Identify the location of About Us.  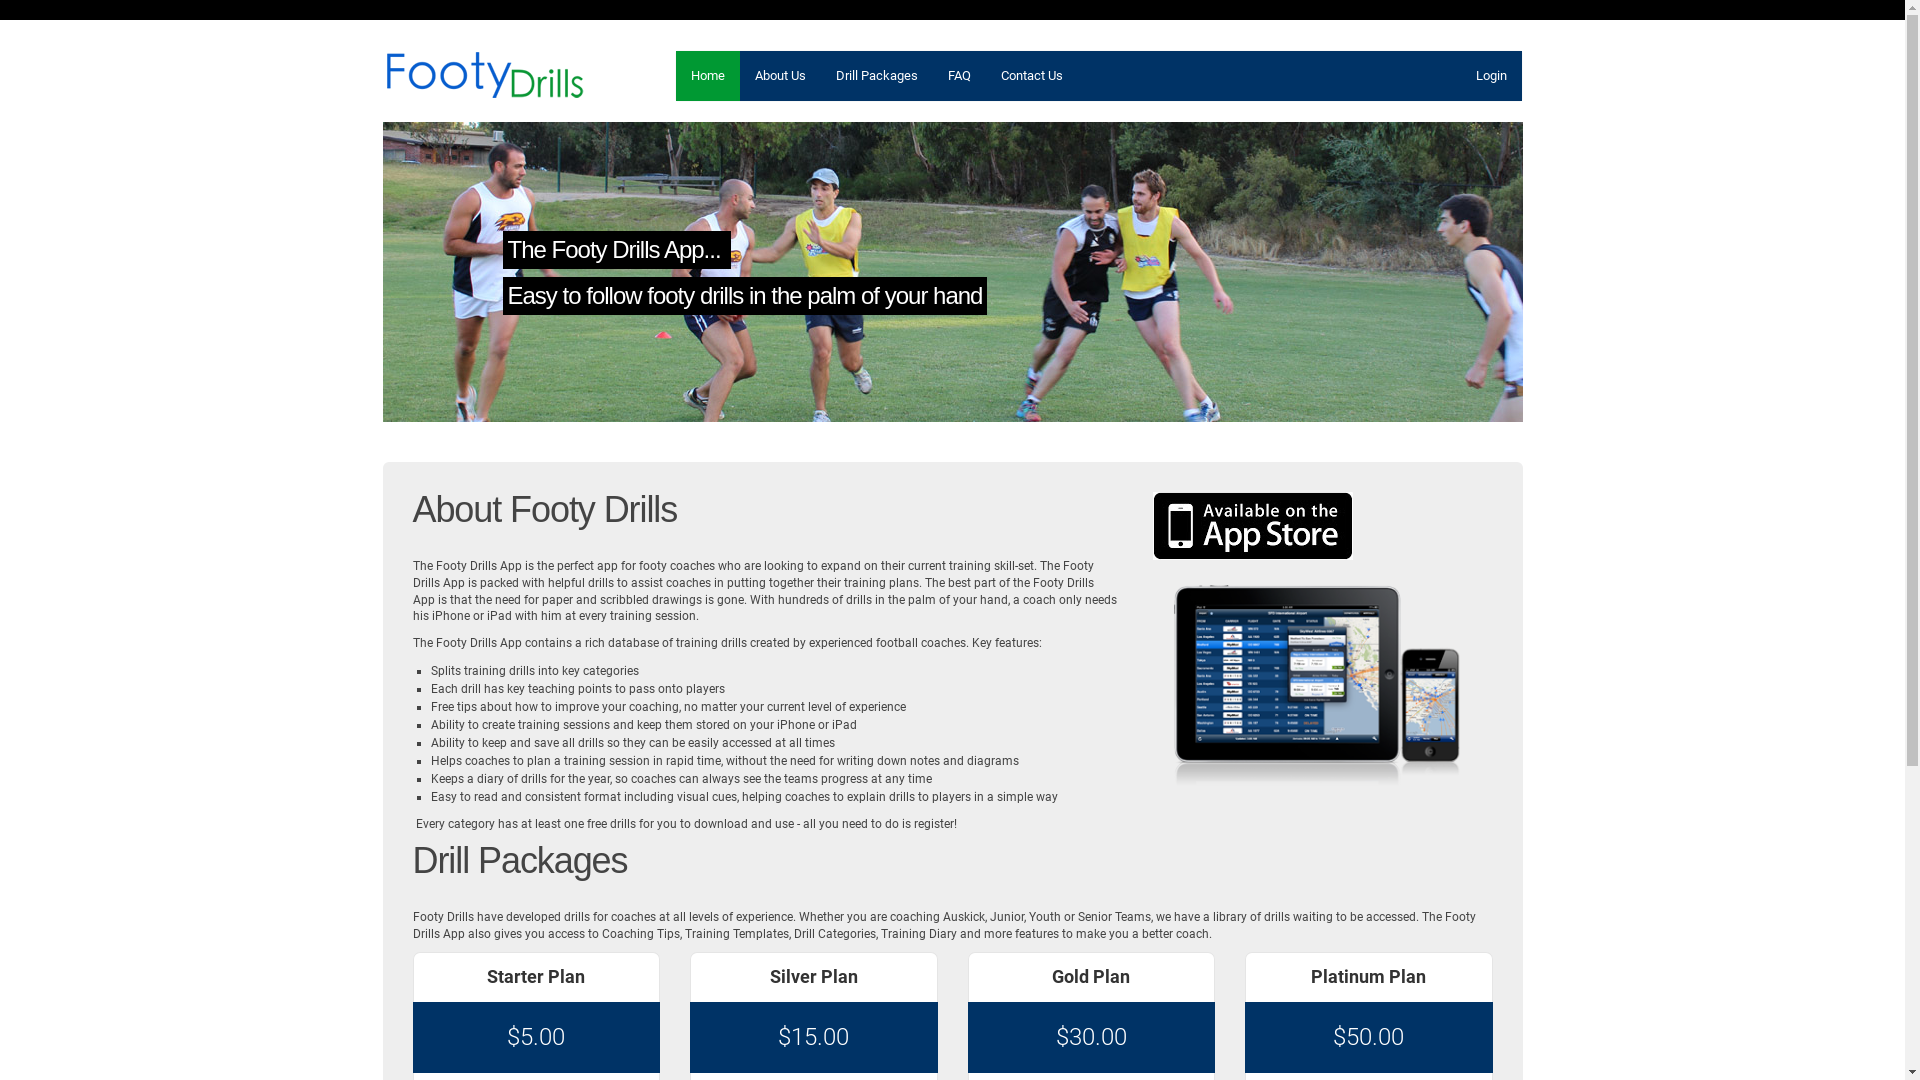
(780, 76).